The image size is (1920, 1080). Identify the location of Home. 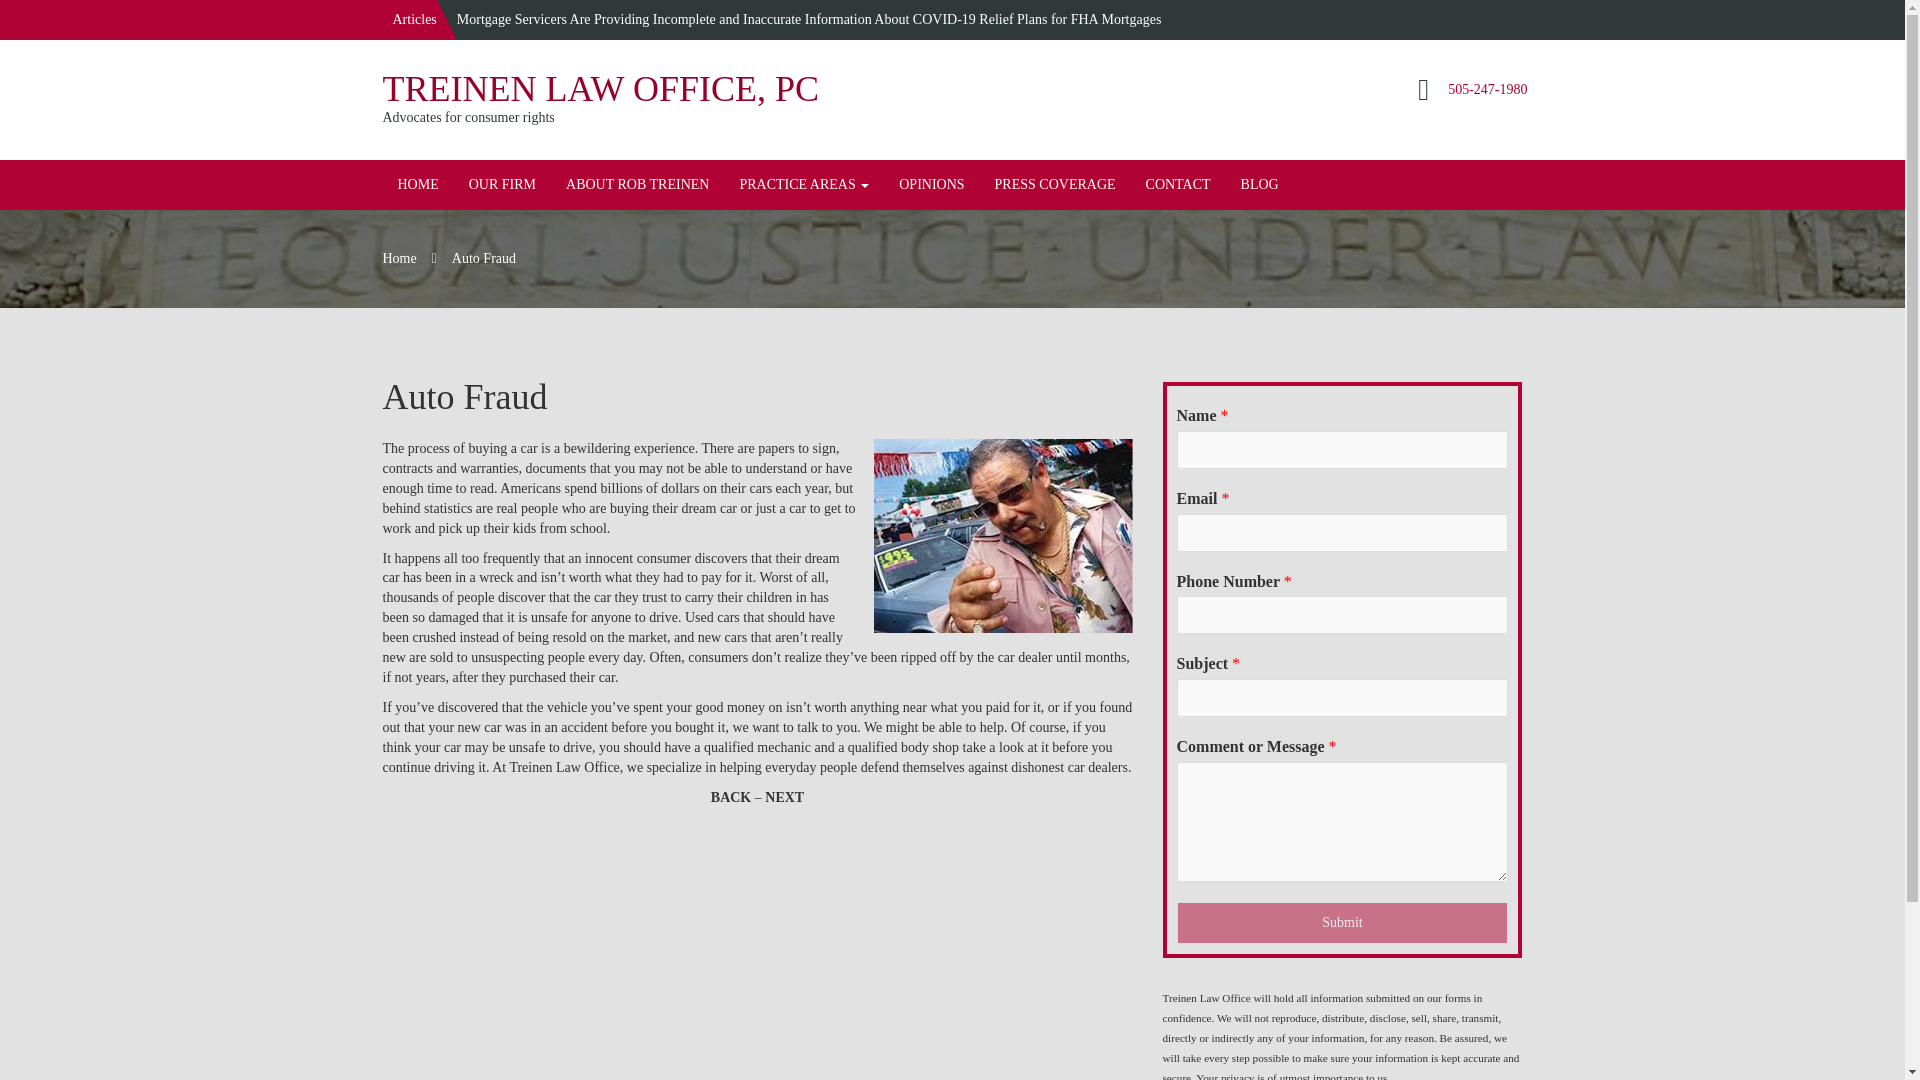
(418, 184).